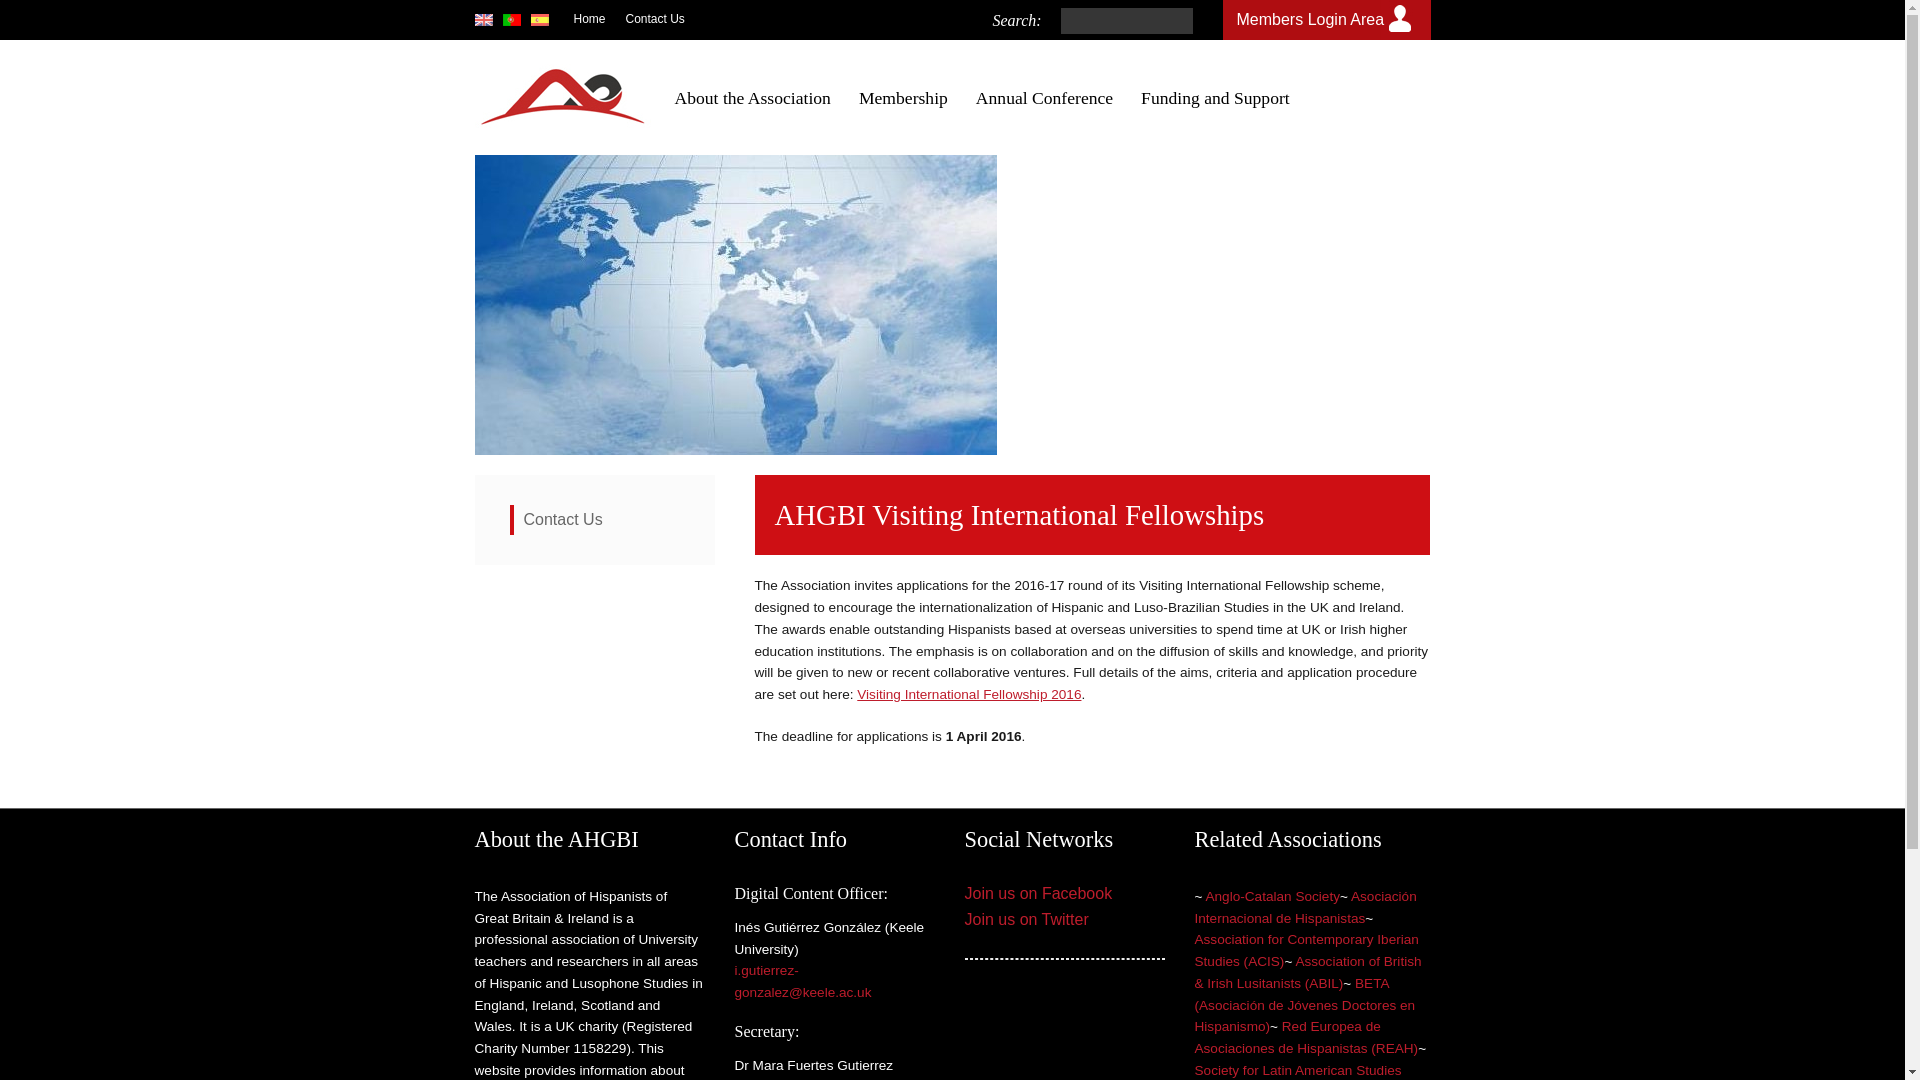  What do you see at coordinates (1037, 892) in the screenshot?
I see `Join us on Facebook` at bounding box center [1037, 892].